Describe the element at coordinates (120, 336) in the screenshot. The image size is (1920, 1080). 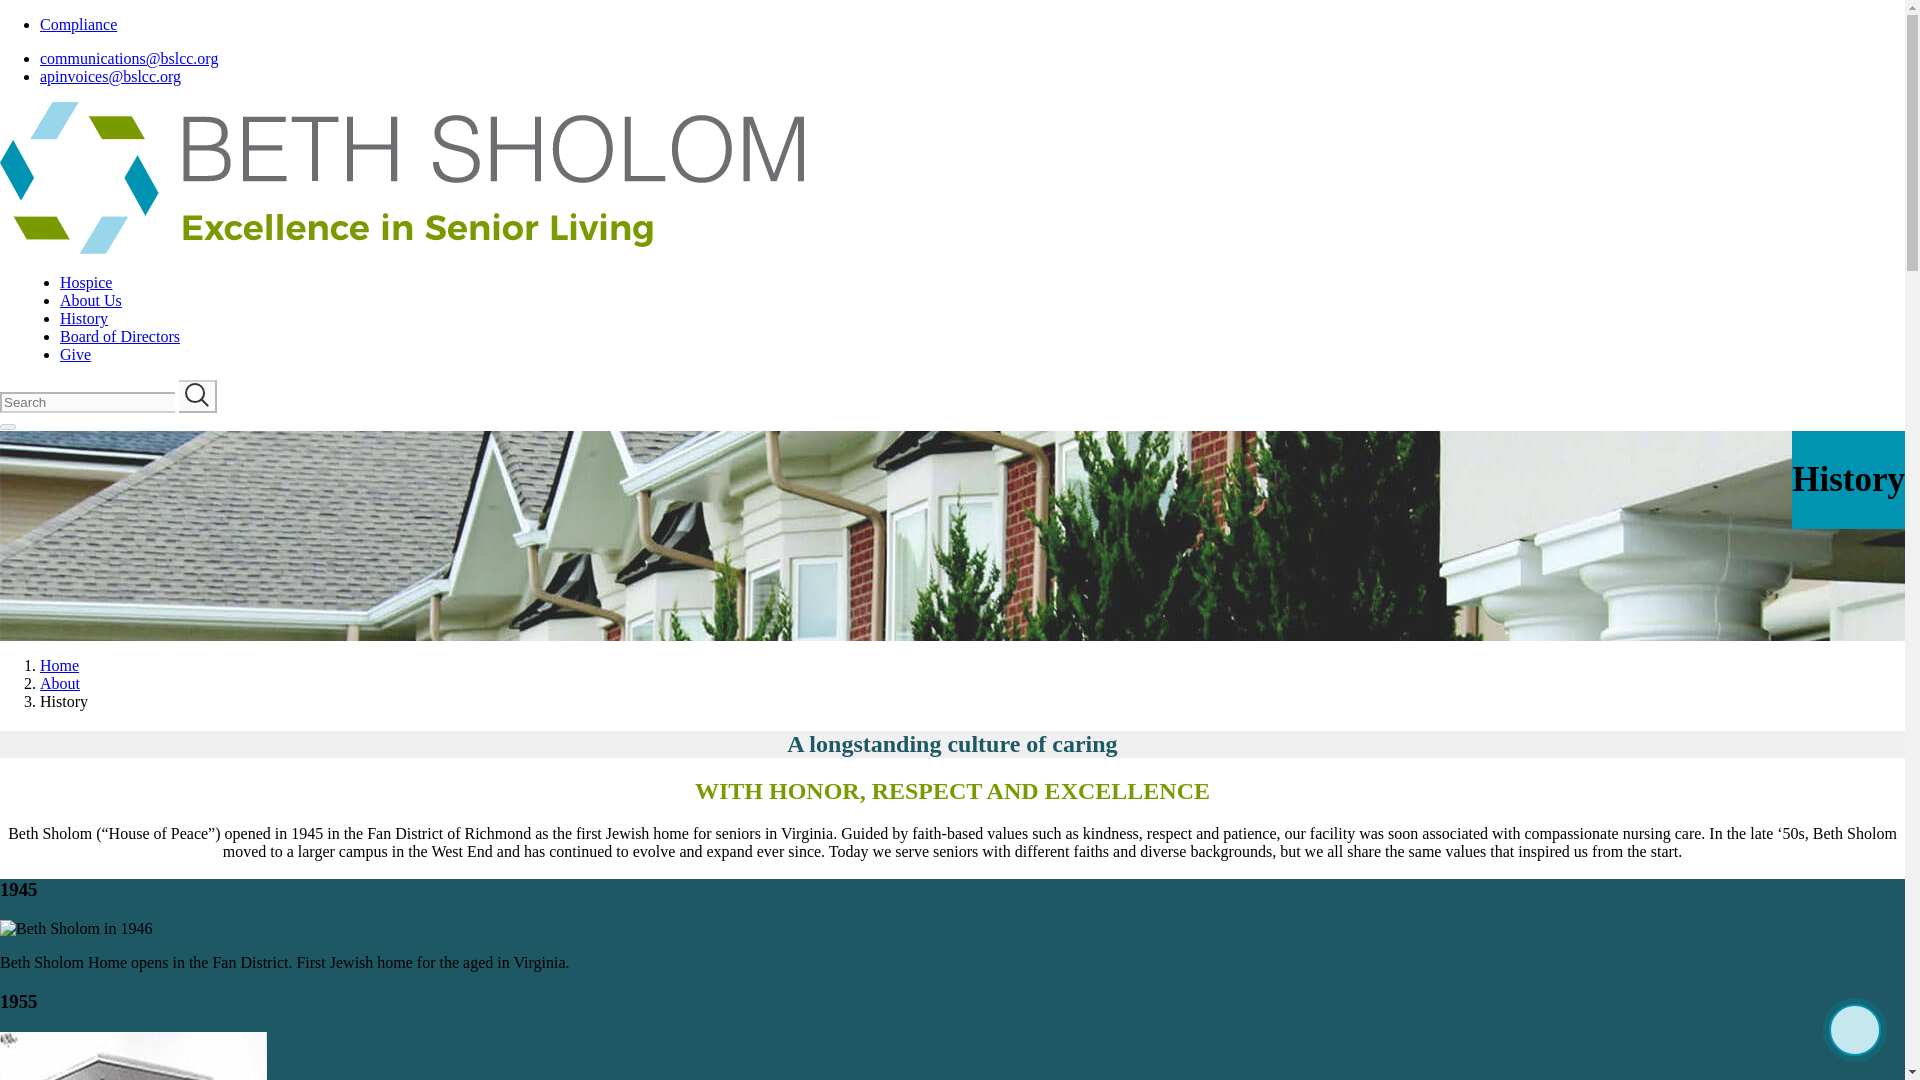
I see `Board of Directors` at that location.